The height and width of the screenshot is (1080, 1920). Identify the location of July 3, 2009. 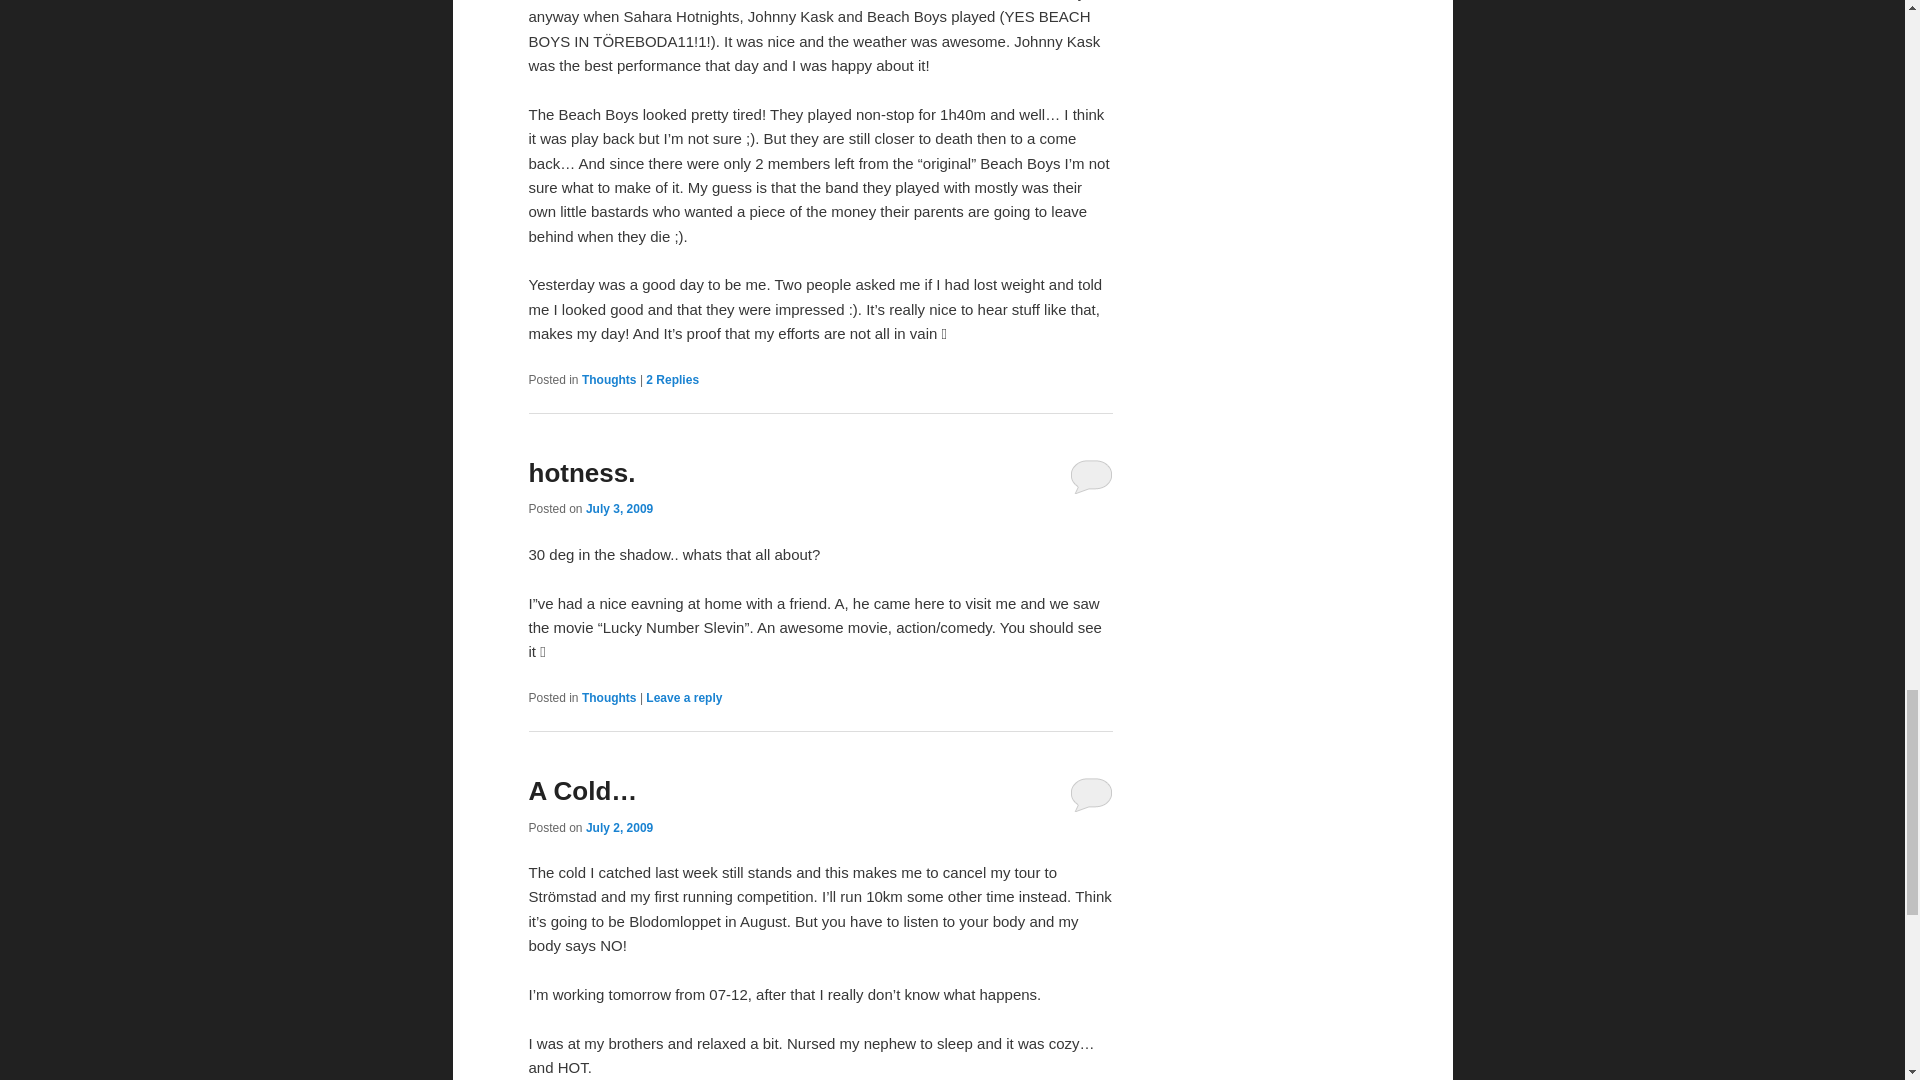
(618, 509).